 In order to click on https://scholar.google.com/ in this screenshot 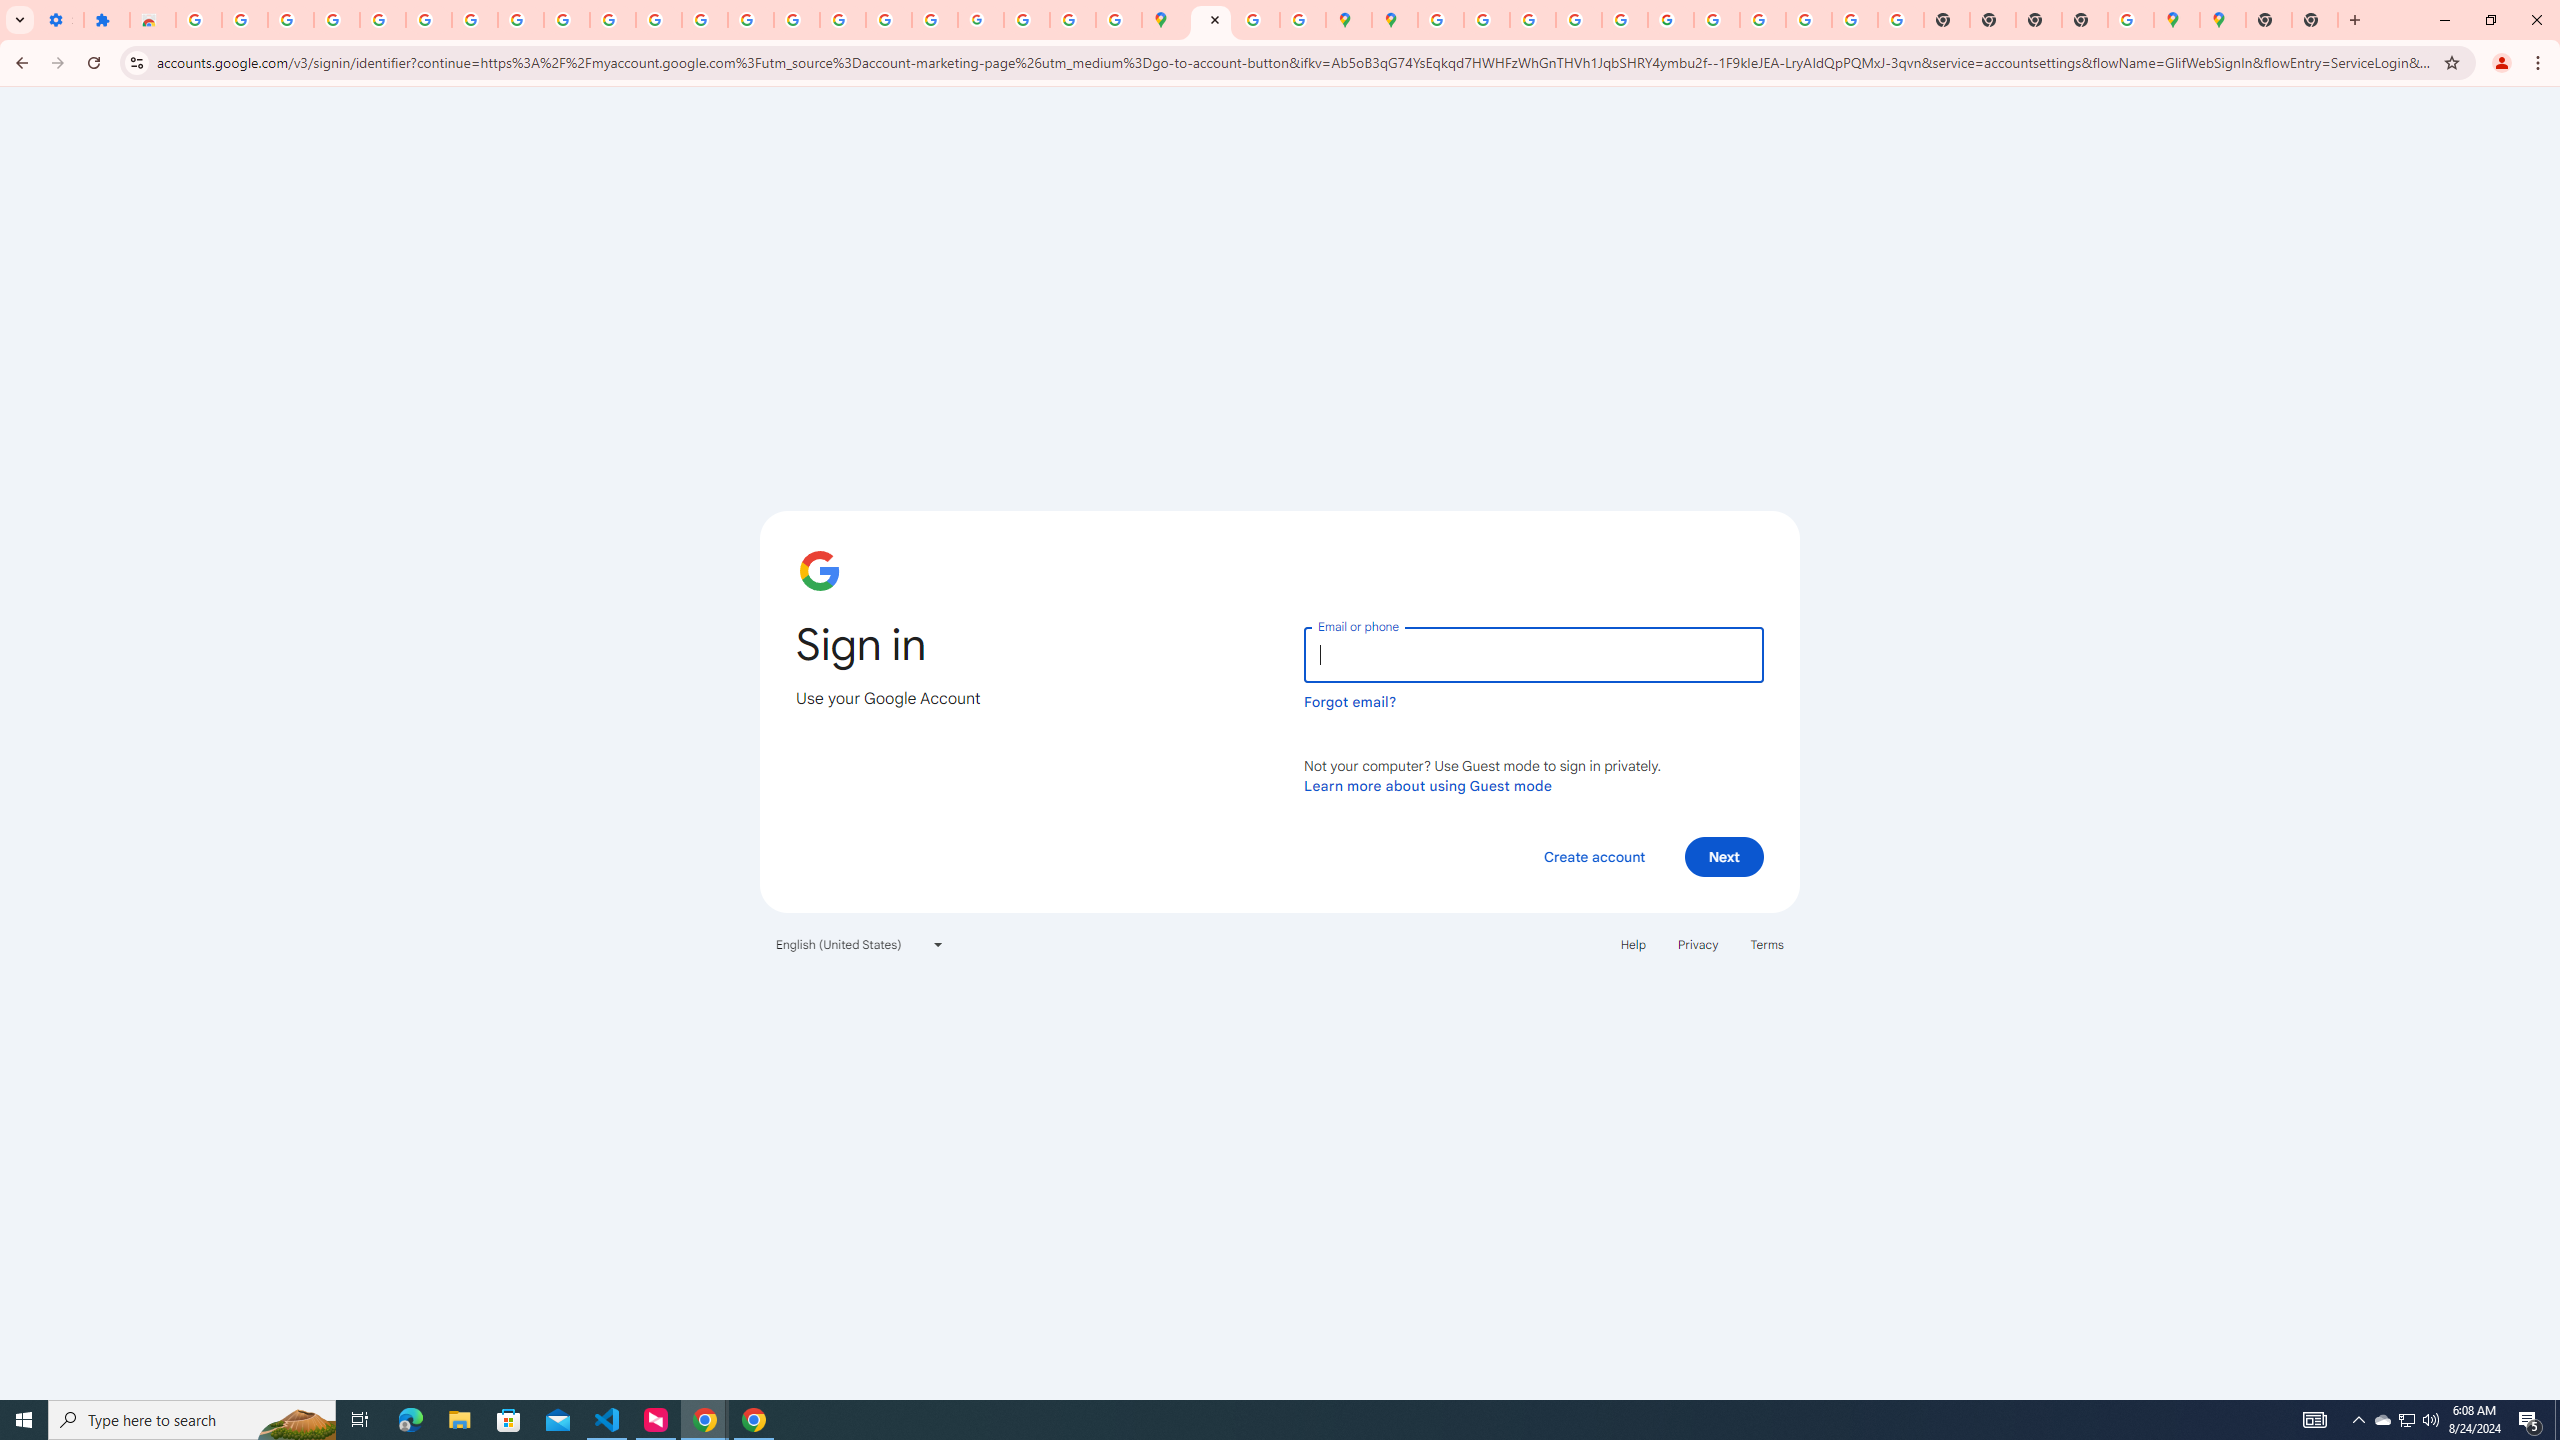, I will do `click(705, 20)`.